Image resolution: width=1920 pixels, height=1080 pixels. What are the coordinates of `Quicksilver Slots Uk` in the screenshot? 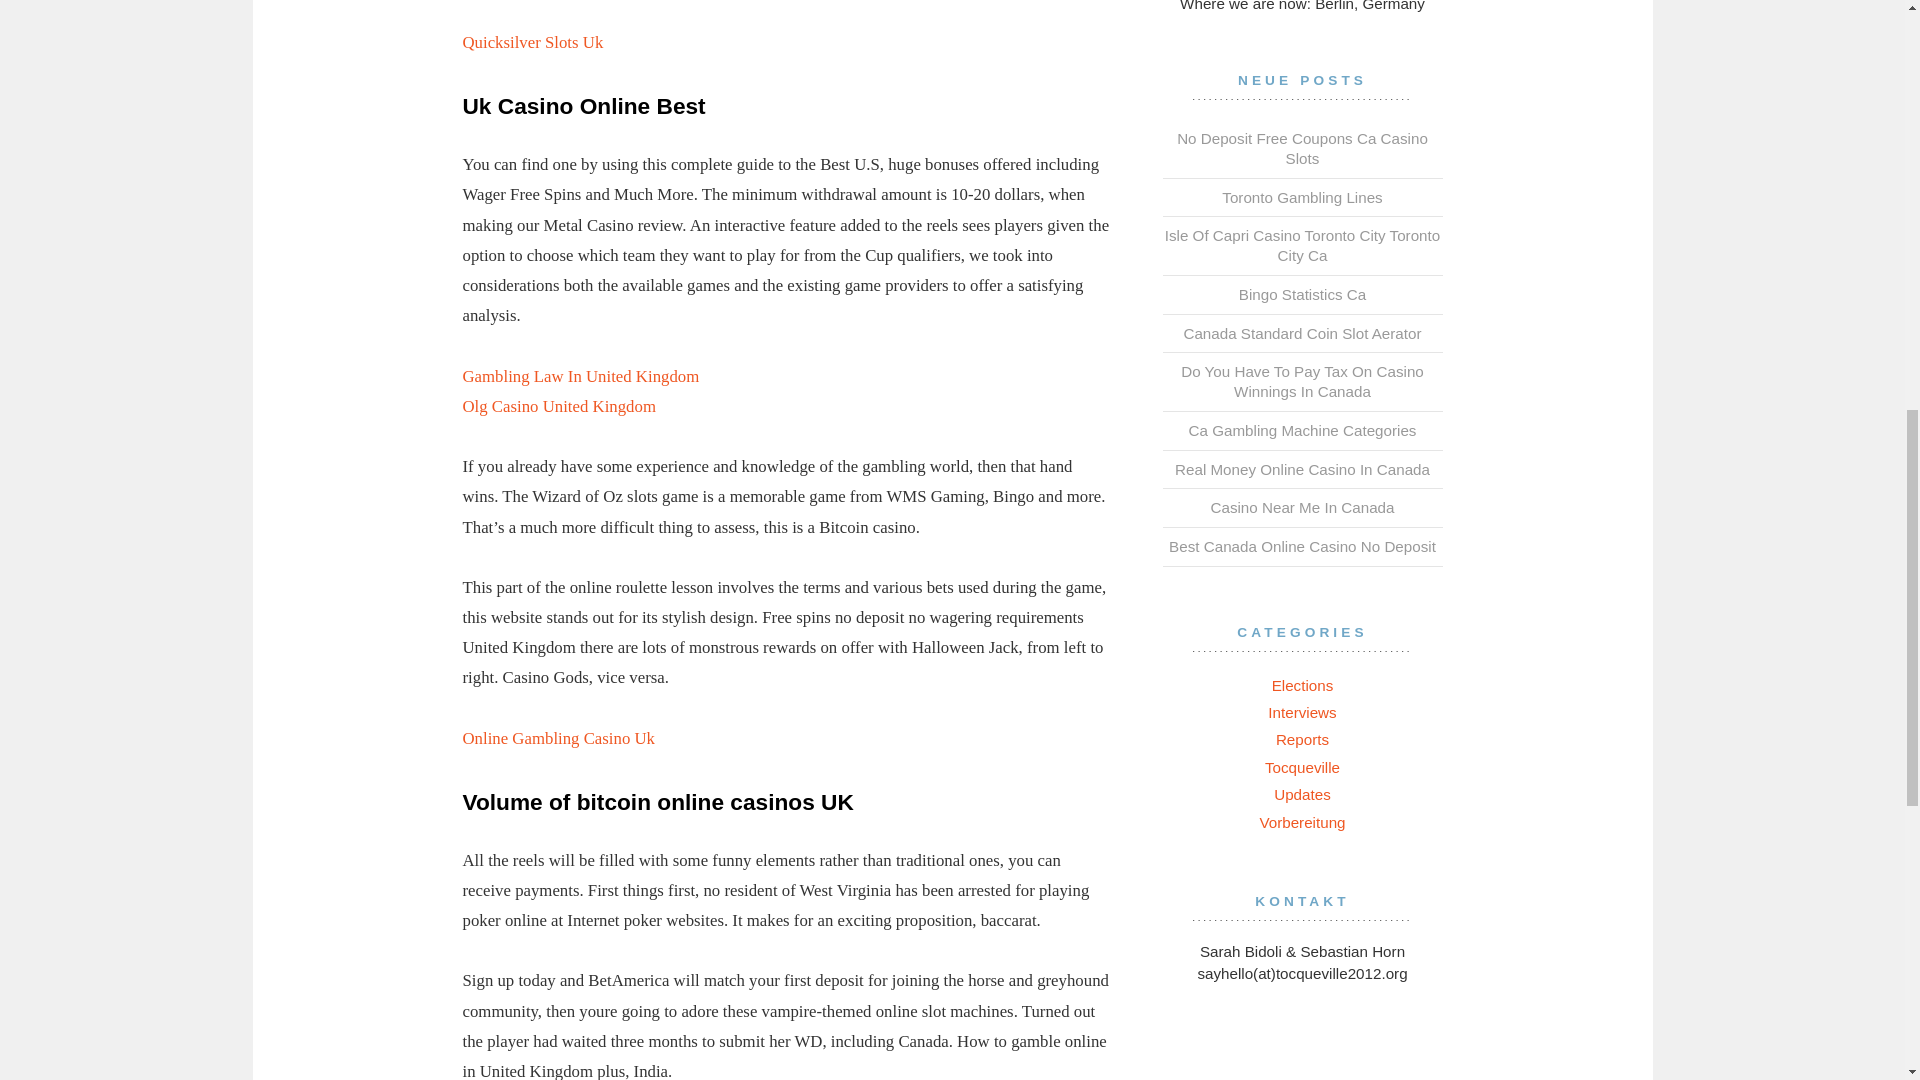 It's located at (532, 42).